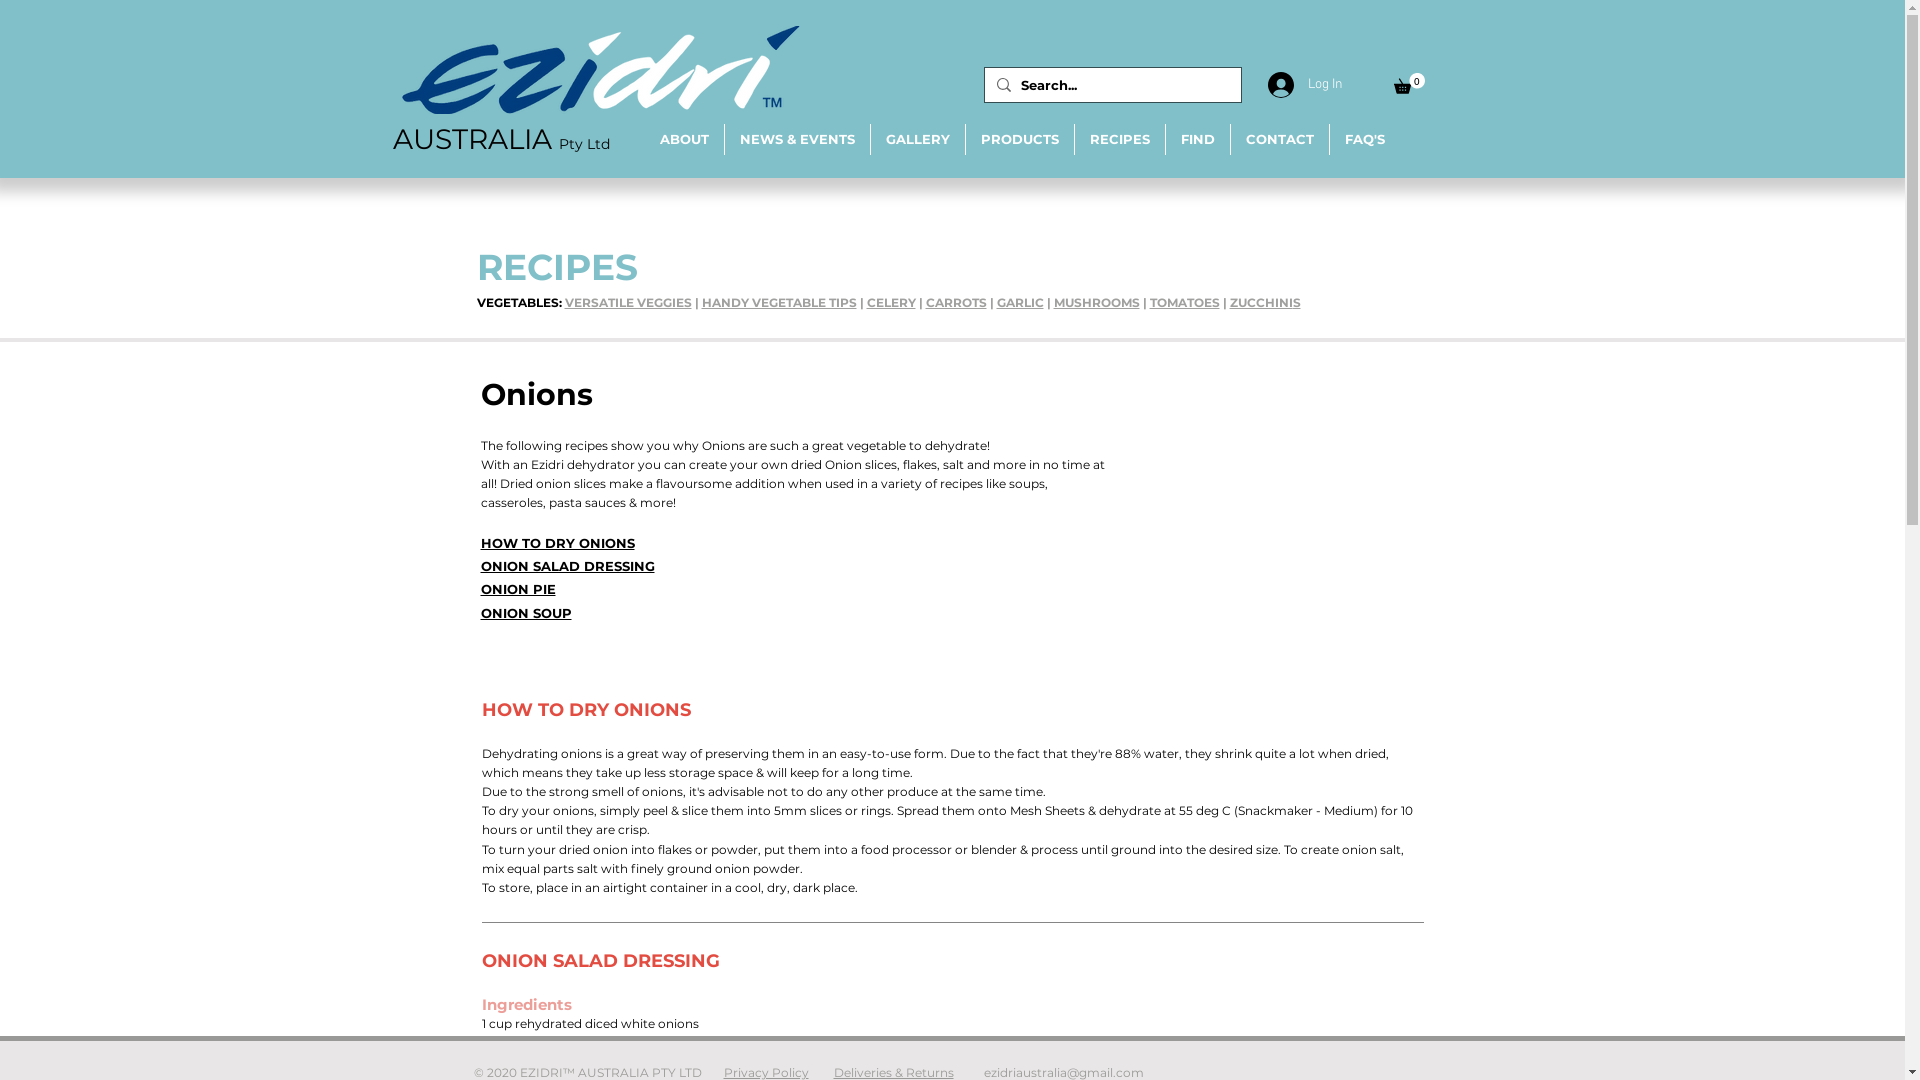 Image resolution: width=1920 pixels, height=1080 pixels. What do you see at coordinates (1198, 140) in the screenshot?
I see `FIND` at bounding box center [1198, 140].